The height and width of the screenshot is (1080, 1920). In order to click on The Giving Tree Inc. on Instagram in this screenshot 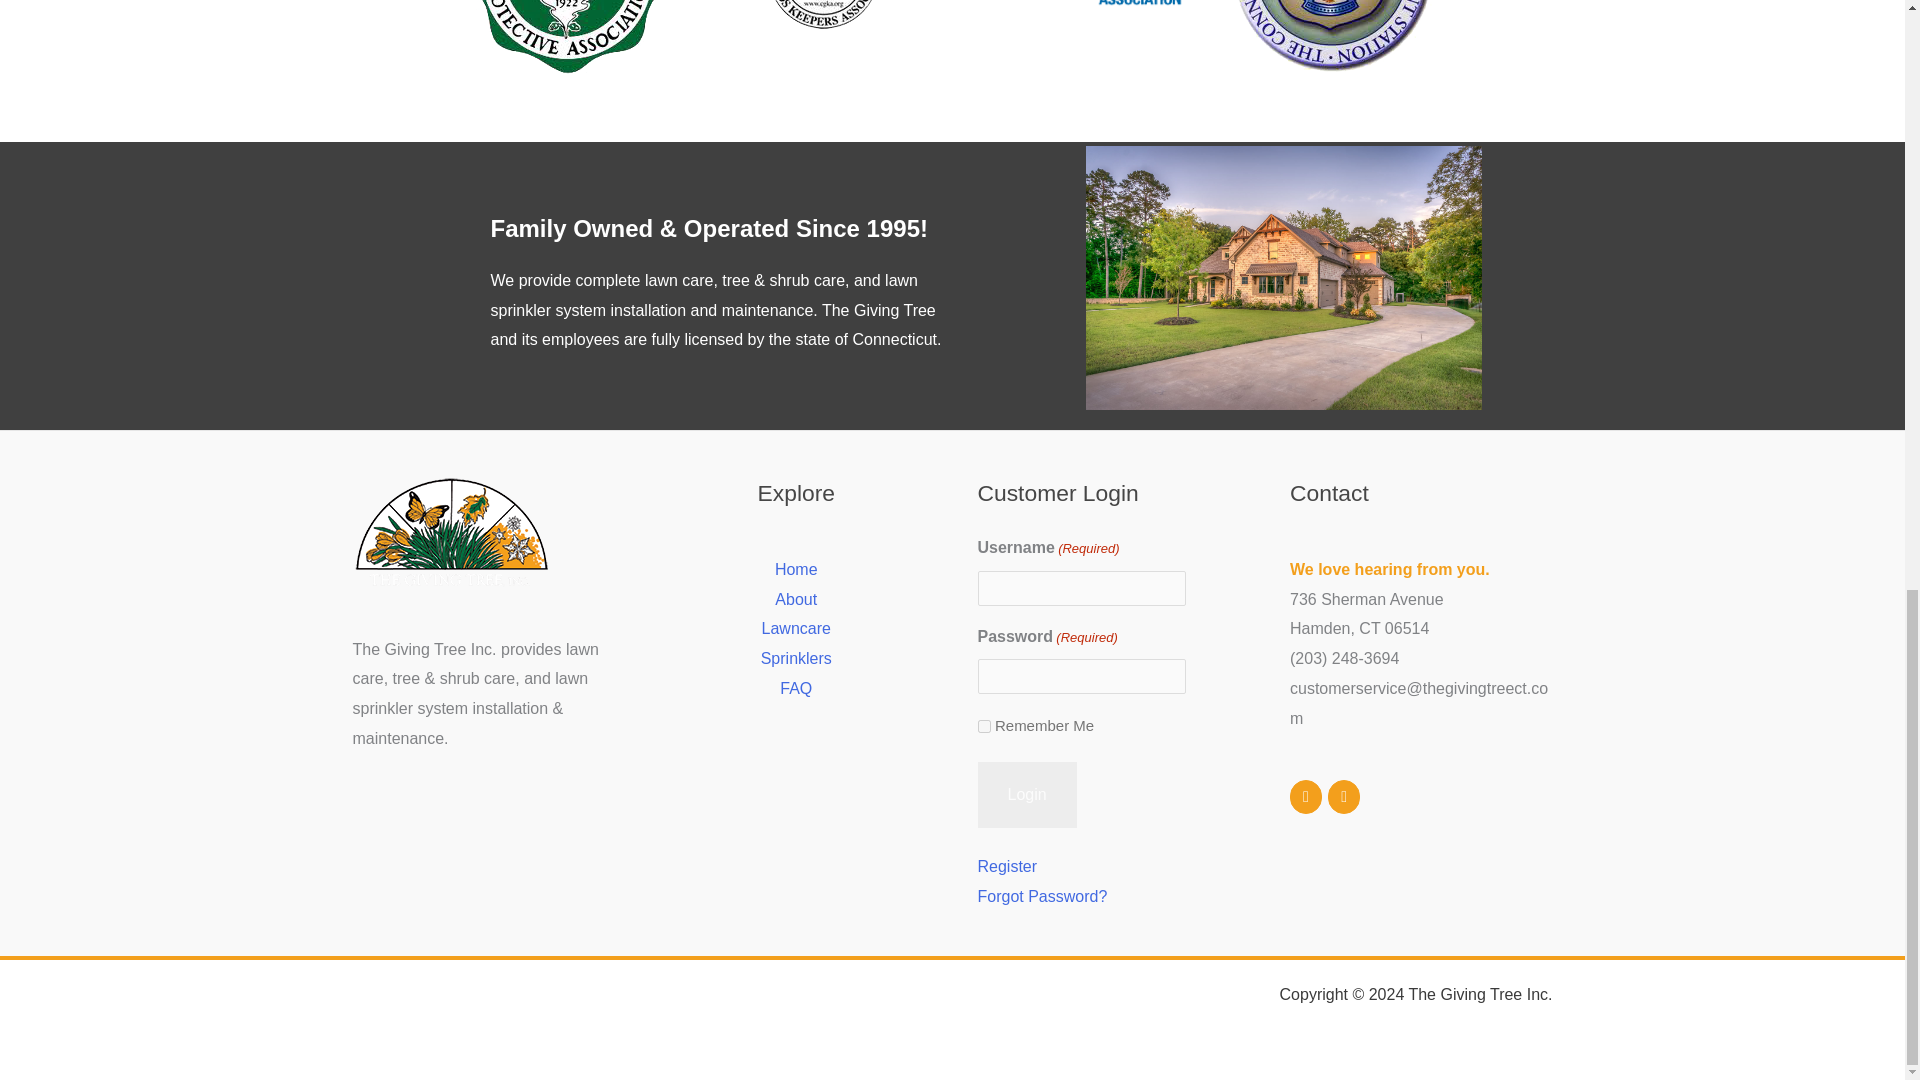, I will do `click(1344, 796)`.